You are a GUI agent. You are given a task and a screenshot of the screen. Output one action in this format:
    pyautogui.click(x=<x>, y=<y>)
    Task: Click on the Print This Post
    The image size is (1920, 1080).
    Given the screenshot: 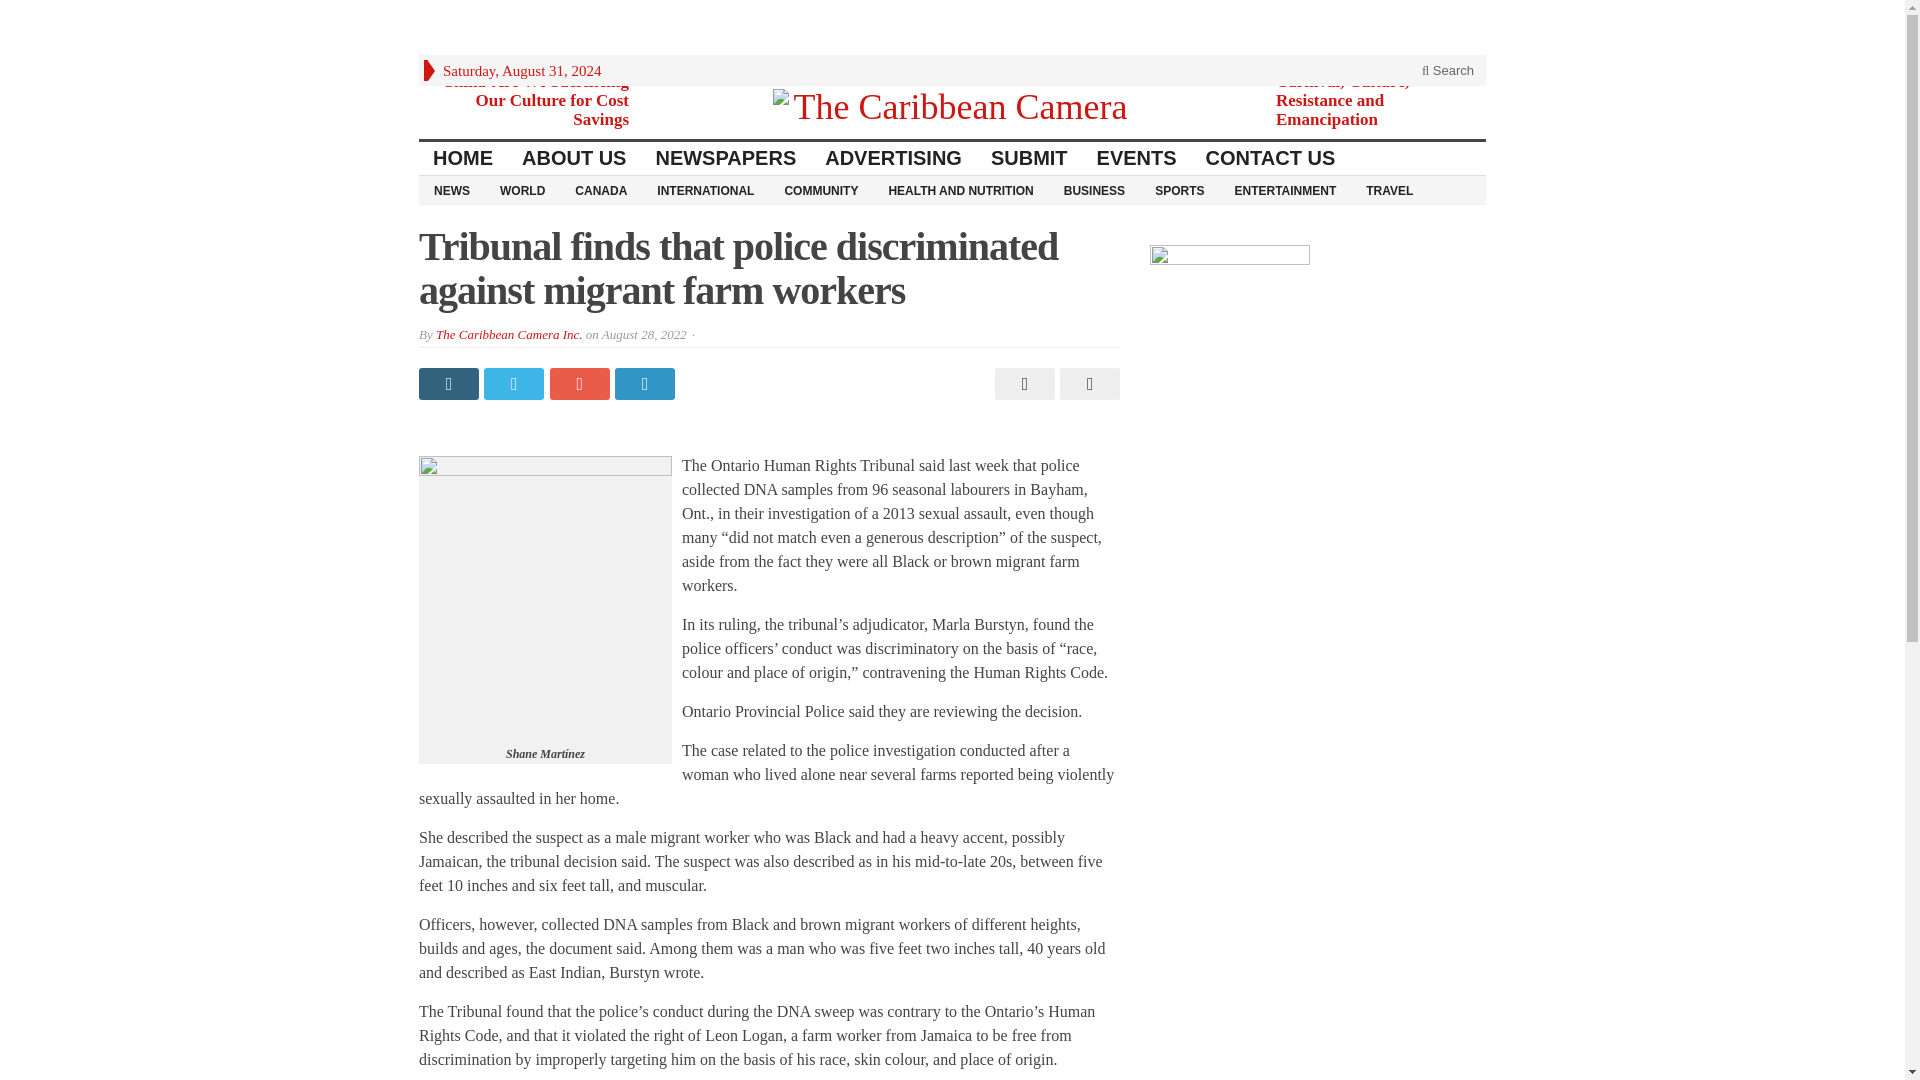 What is the action you would take?
    pyautogui.click(x=1022, y=384)
    